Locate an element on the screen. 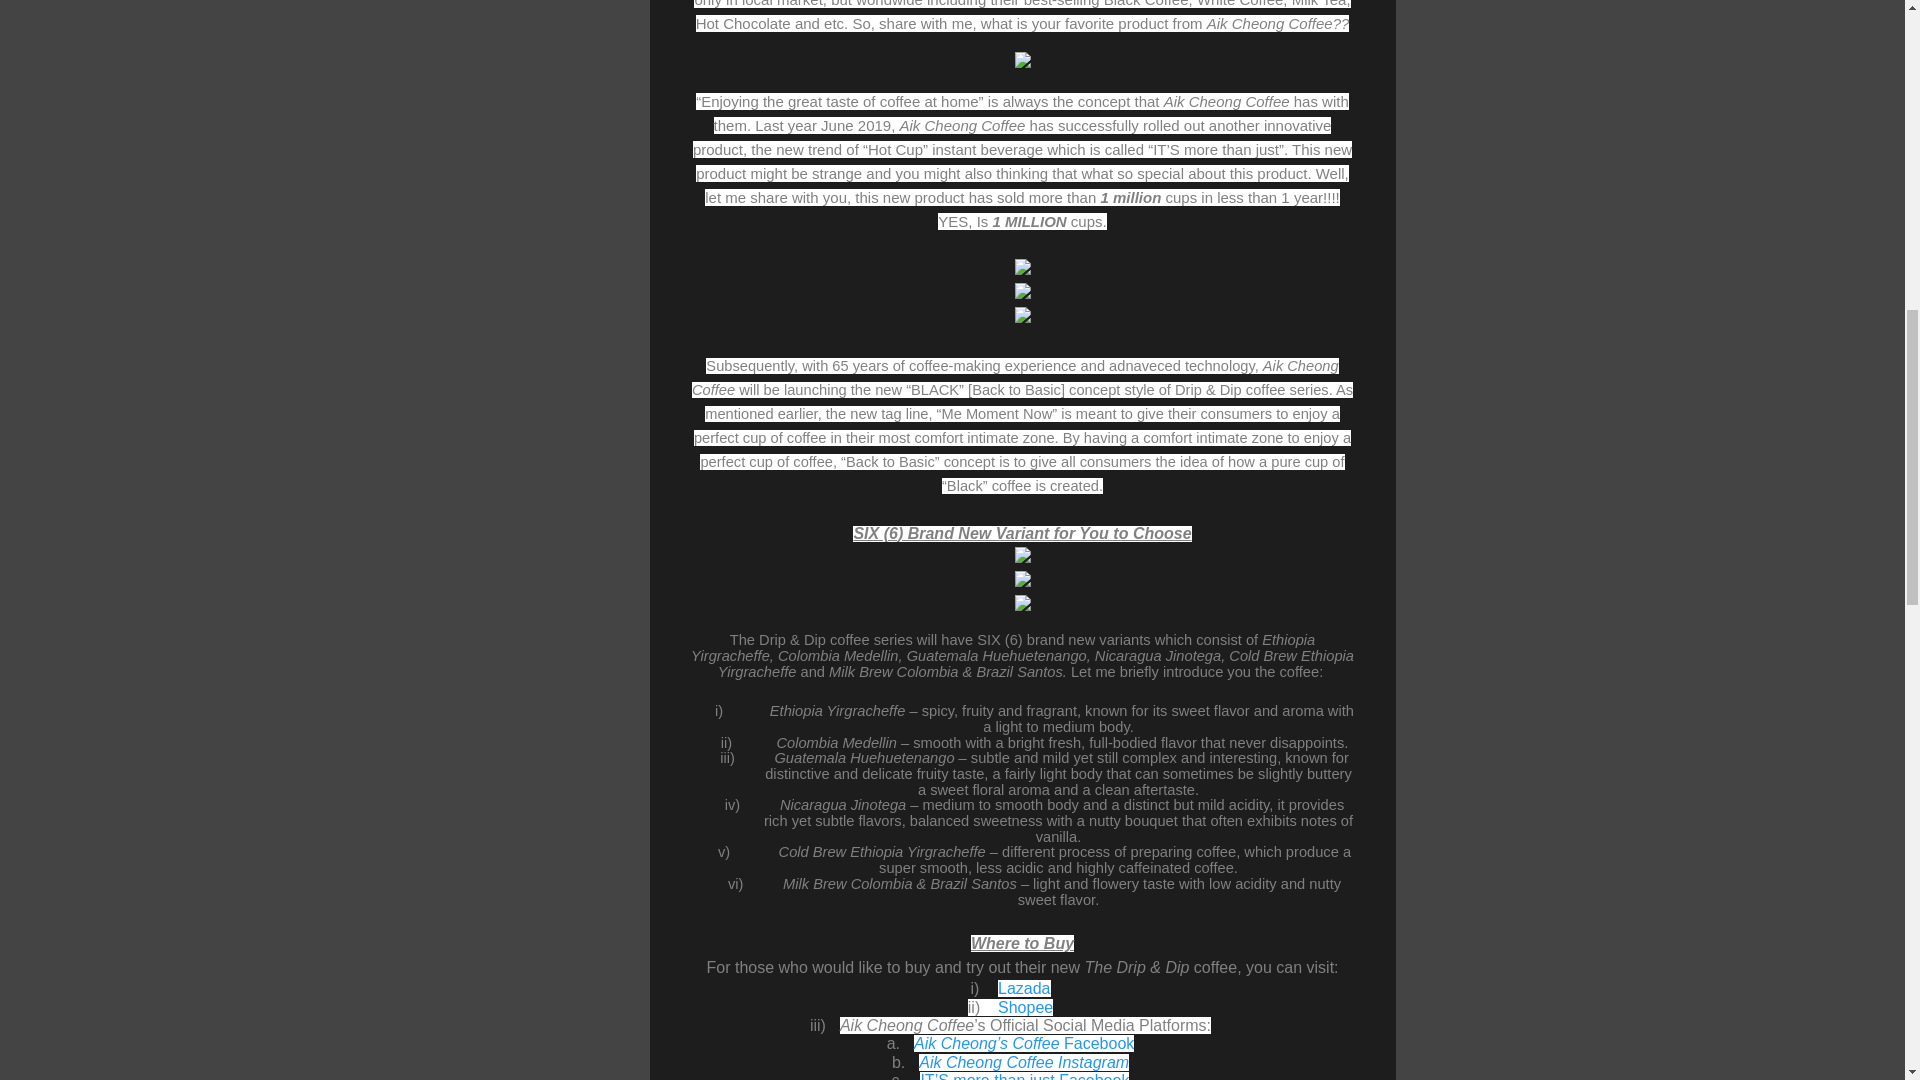  Lazada is located at coordinates (1024, 988).